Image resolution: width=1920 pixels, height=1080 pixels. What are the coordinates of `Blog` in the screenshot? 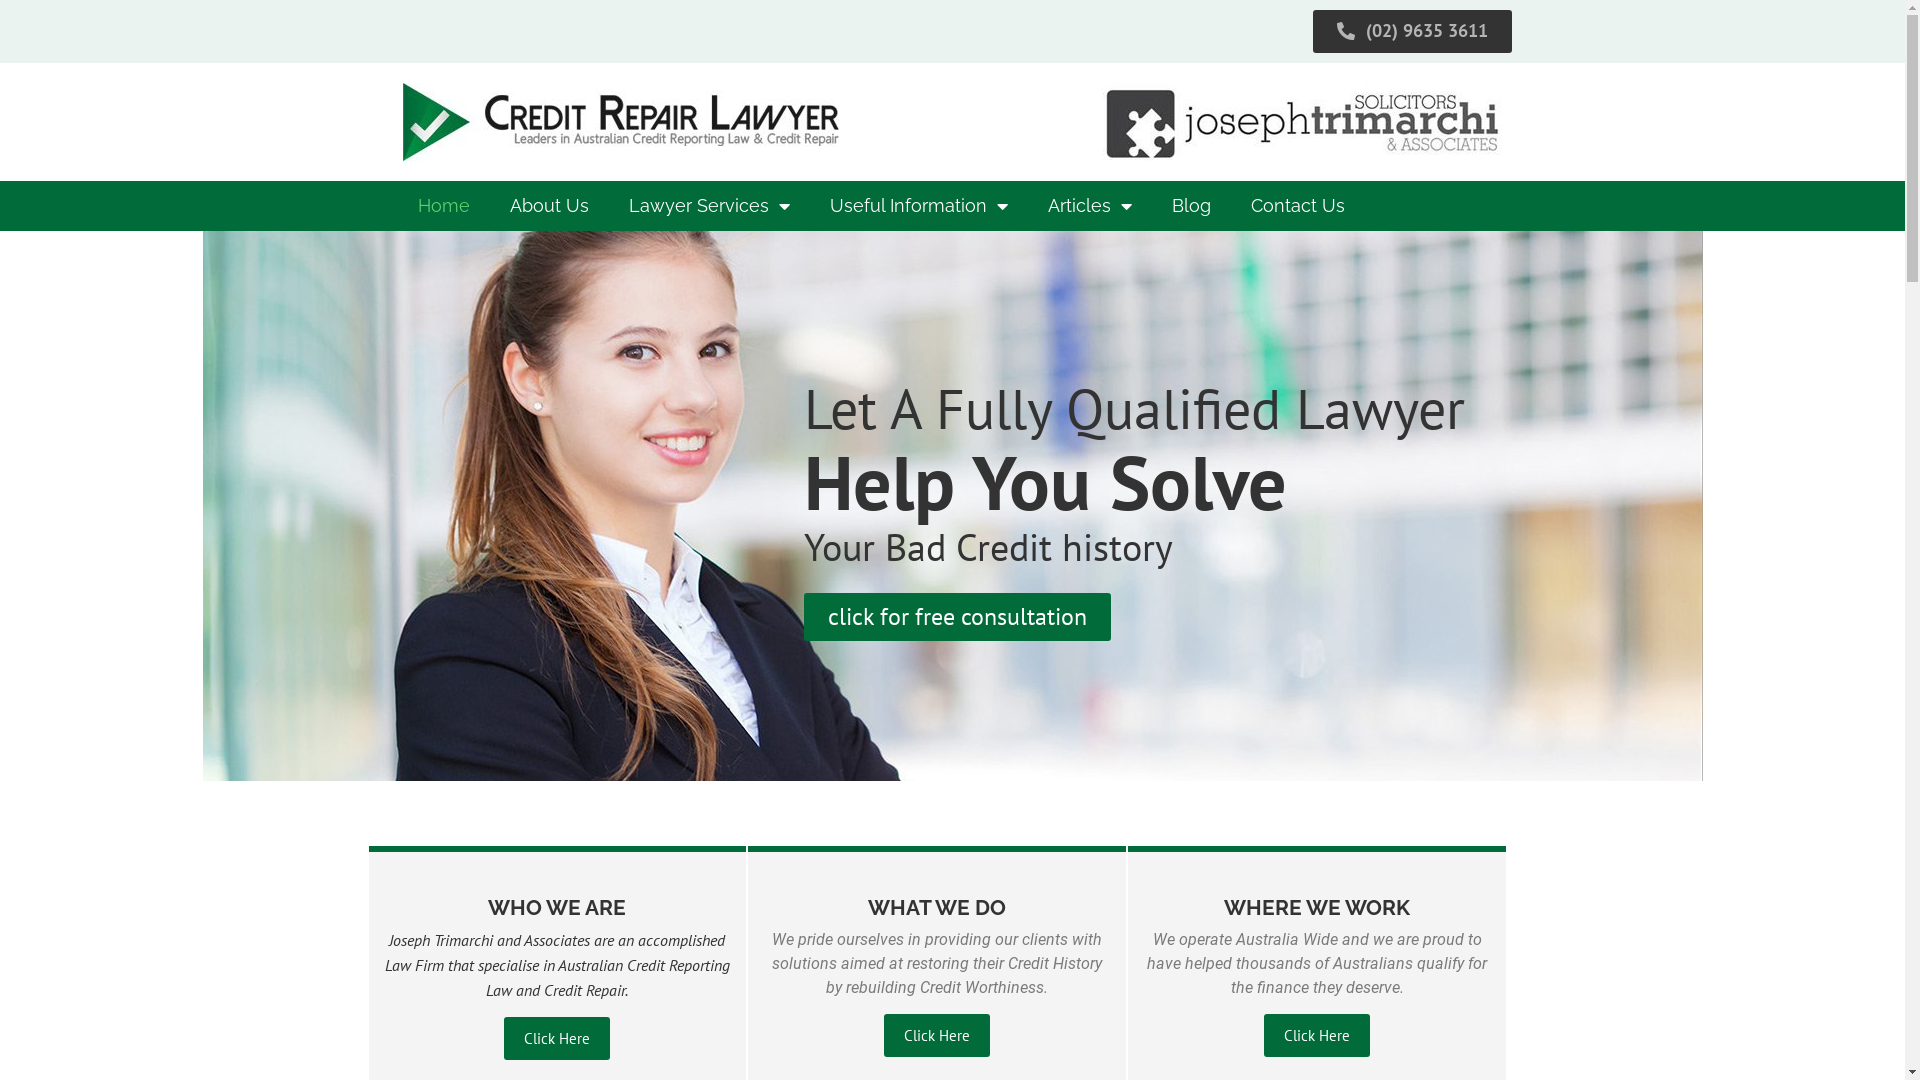 It's located at (1192, 206).